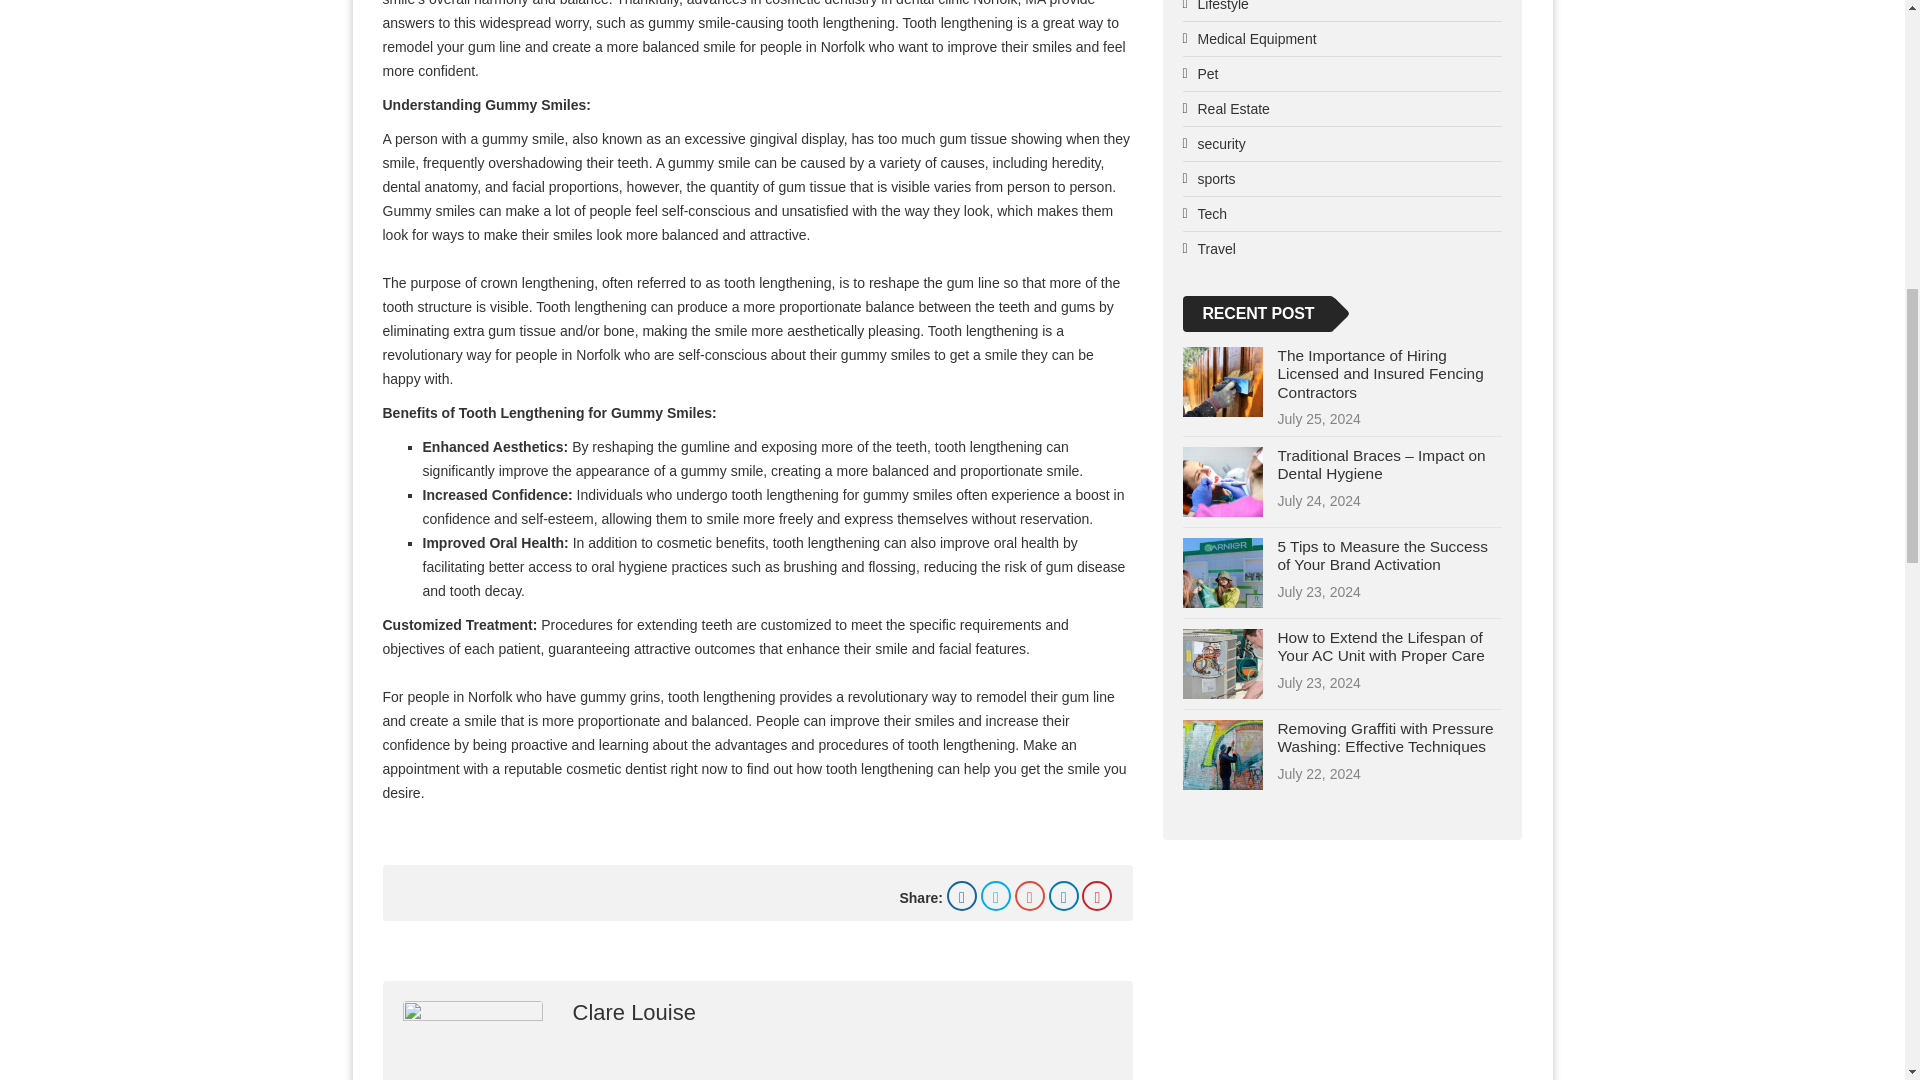 The image size is (1920, 1080). Describe the element at coordinates (1030, 896) in the screenshot. I see `Google Plus` at that location.